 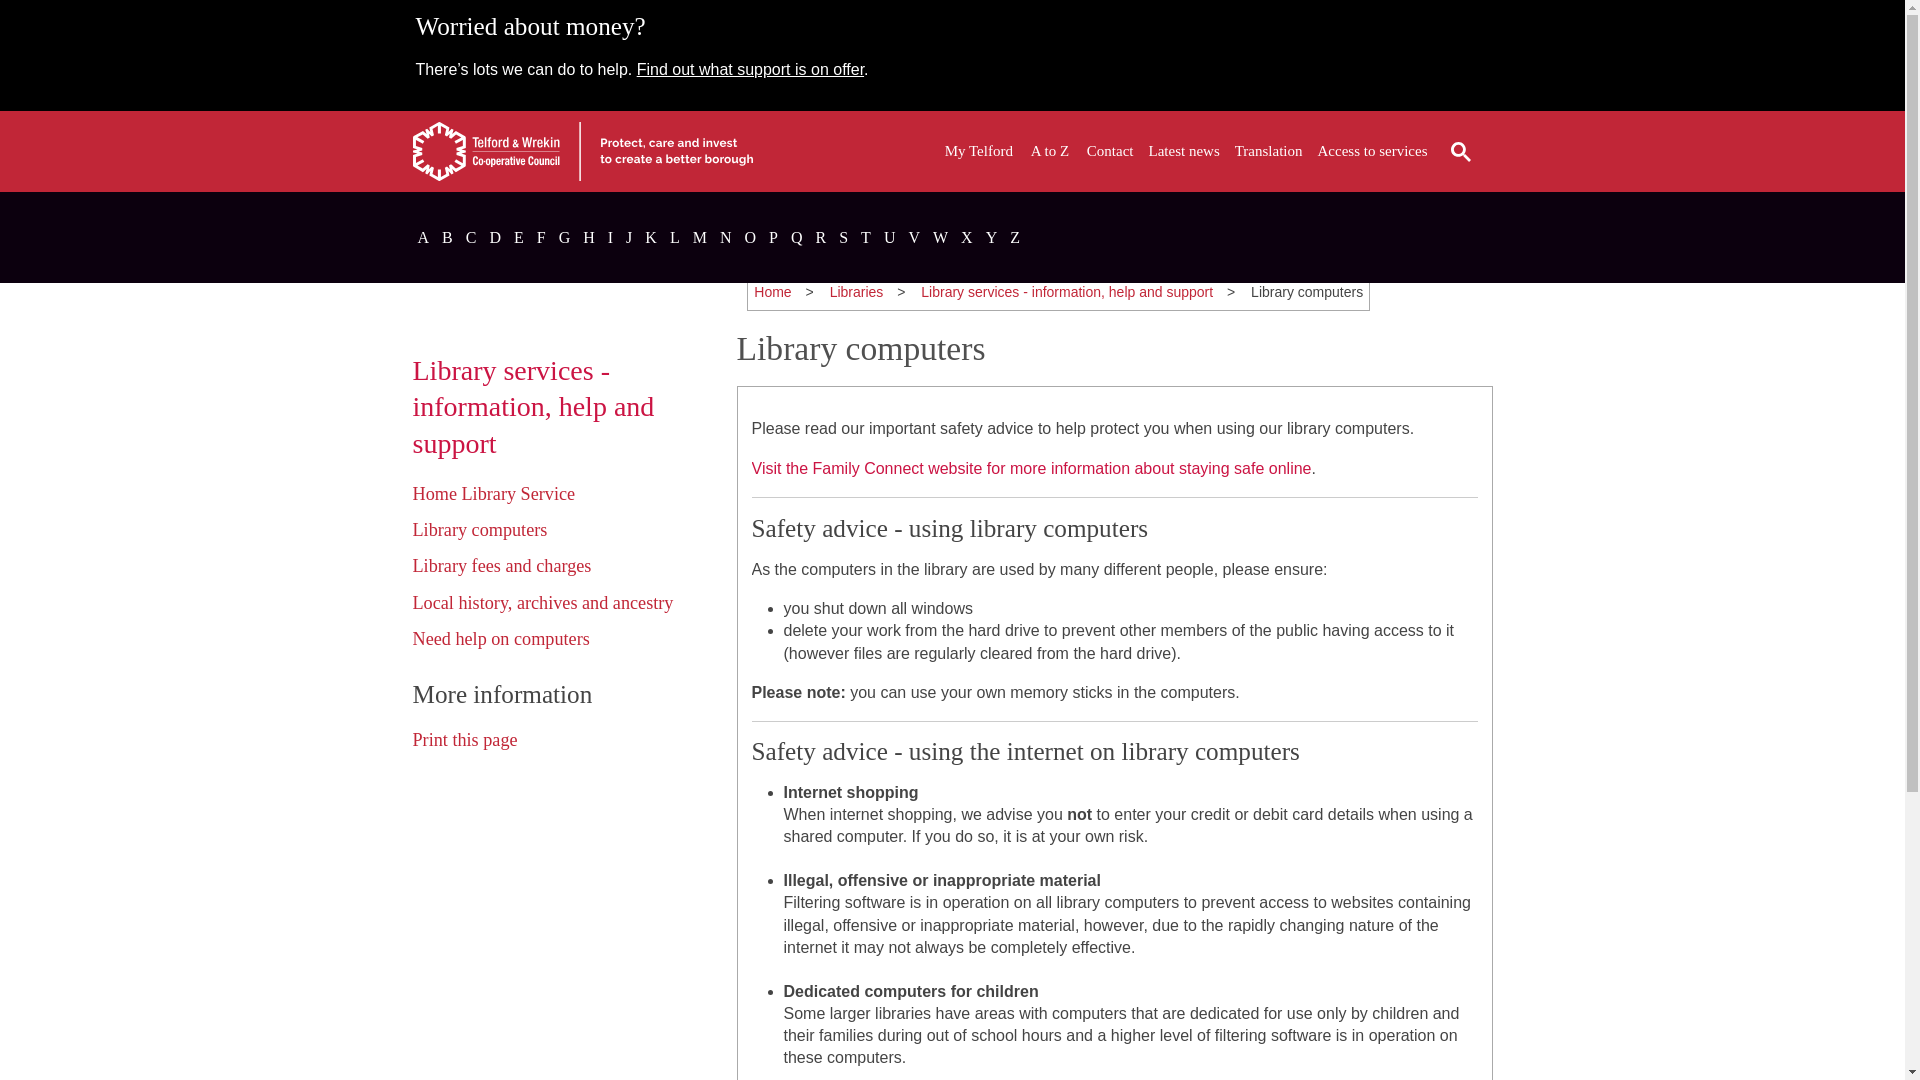 What do you see at coordinates (1050, 151) in the screenshot?
I see `A to Z` at bounding box center [1050, 151].